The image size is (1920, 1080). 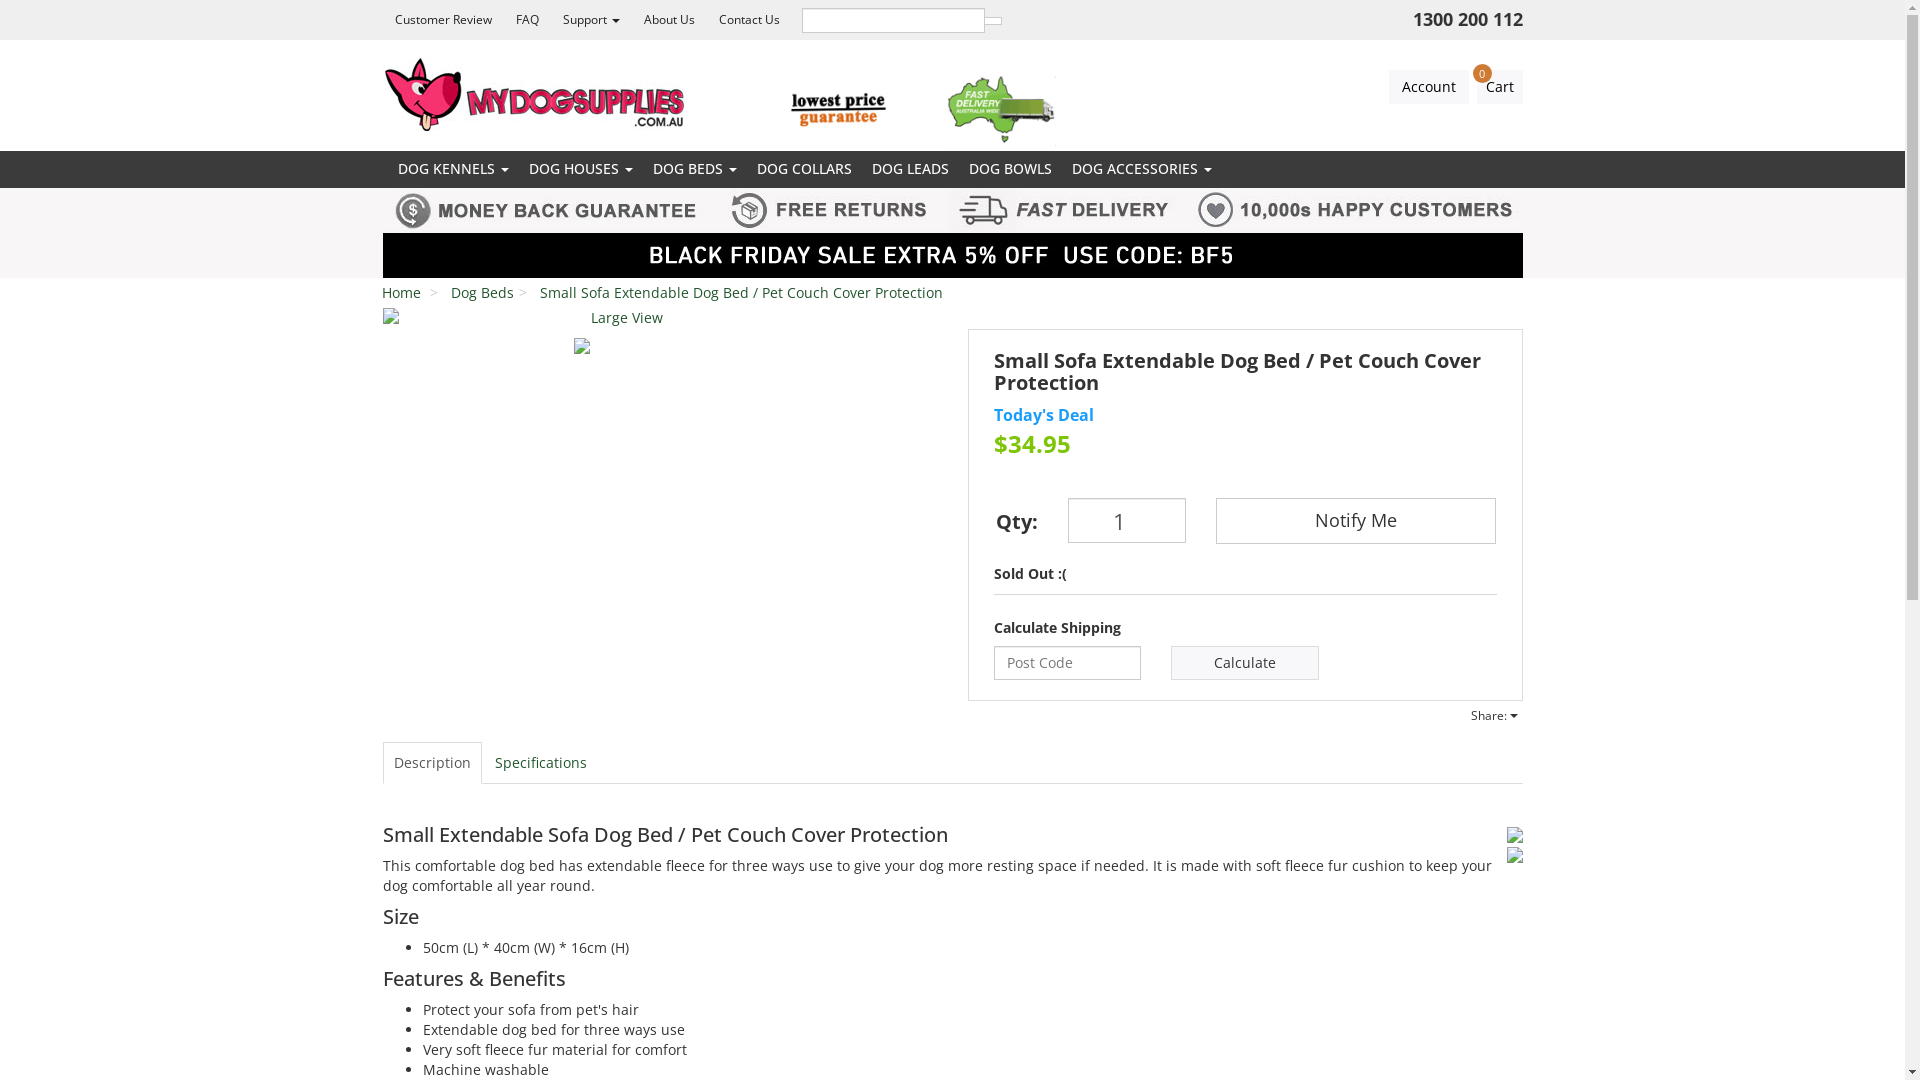 I want to click on Large View, so click(x=618, y=318).